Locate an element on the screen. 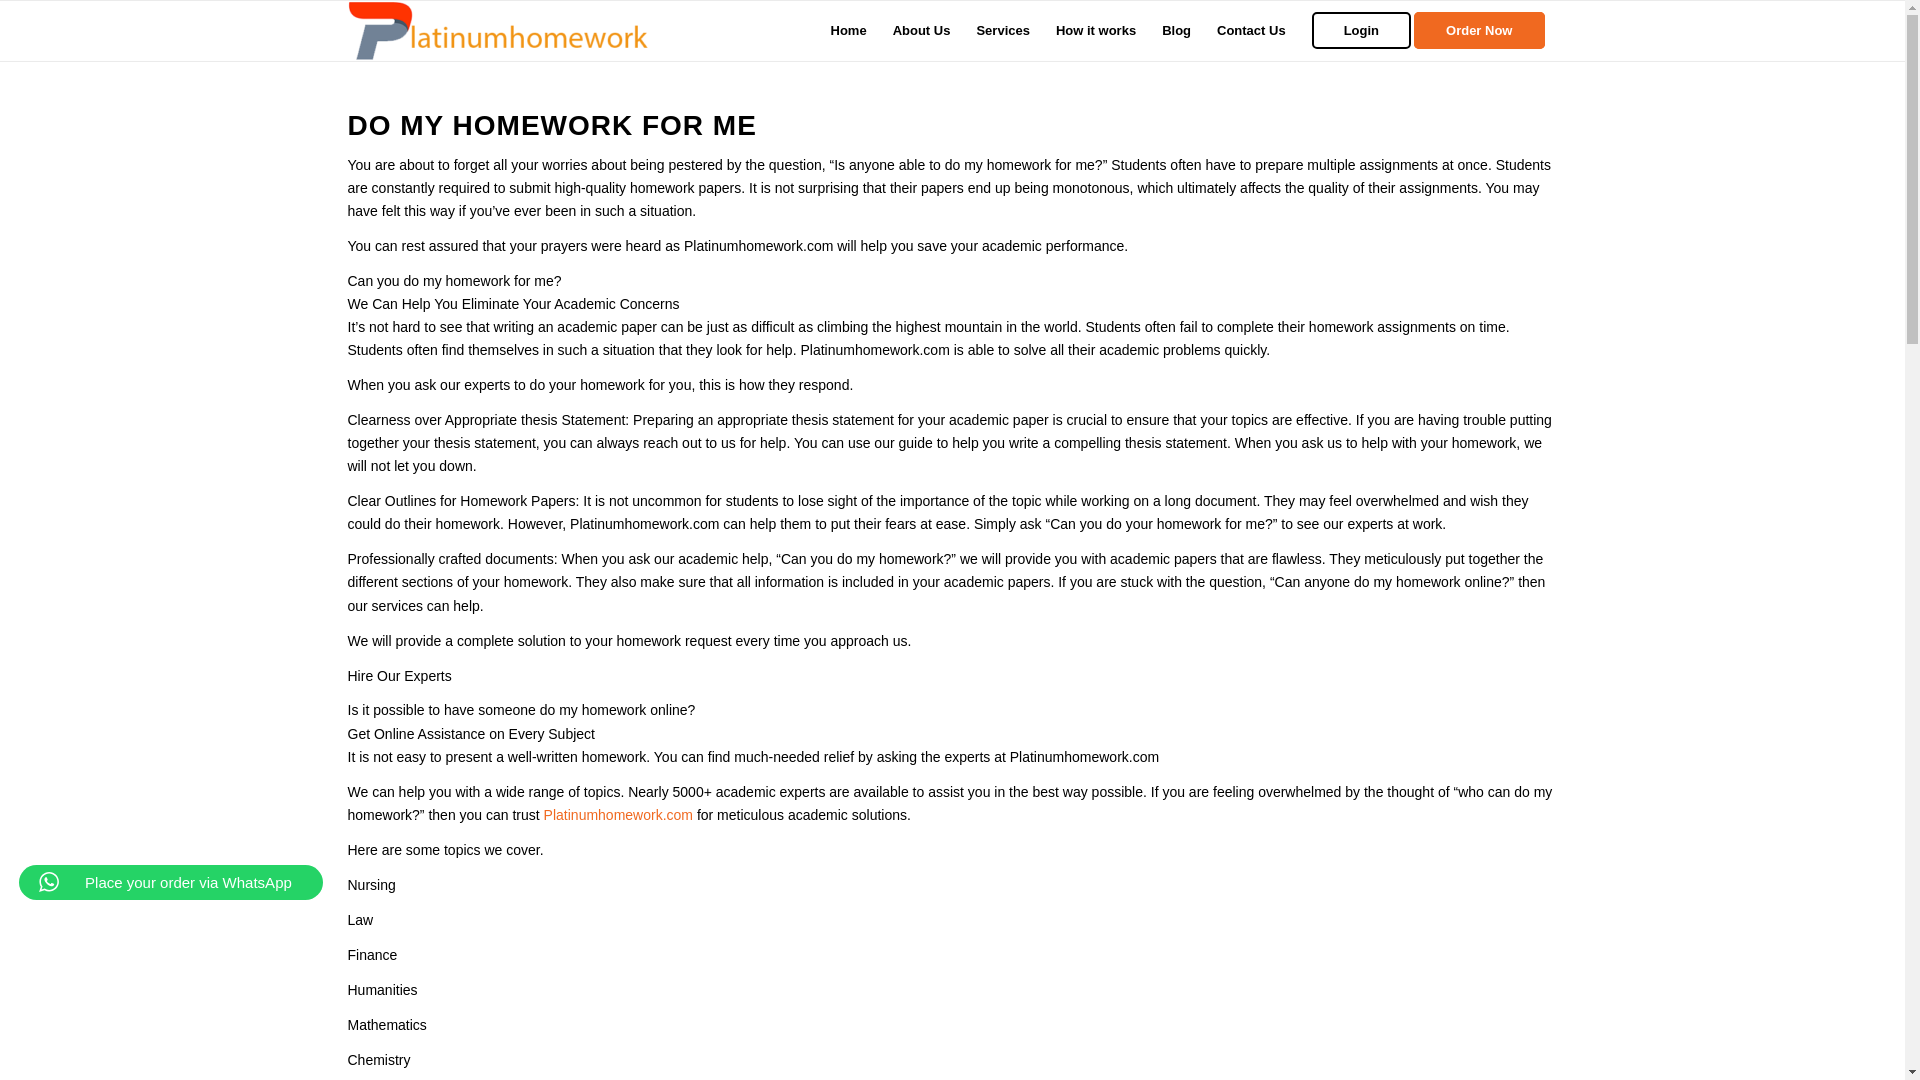  About Us is located at coordinates (921, 30).